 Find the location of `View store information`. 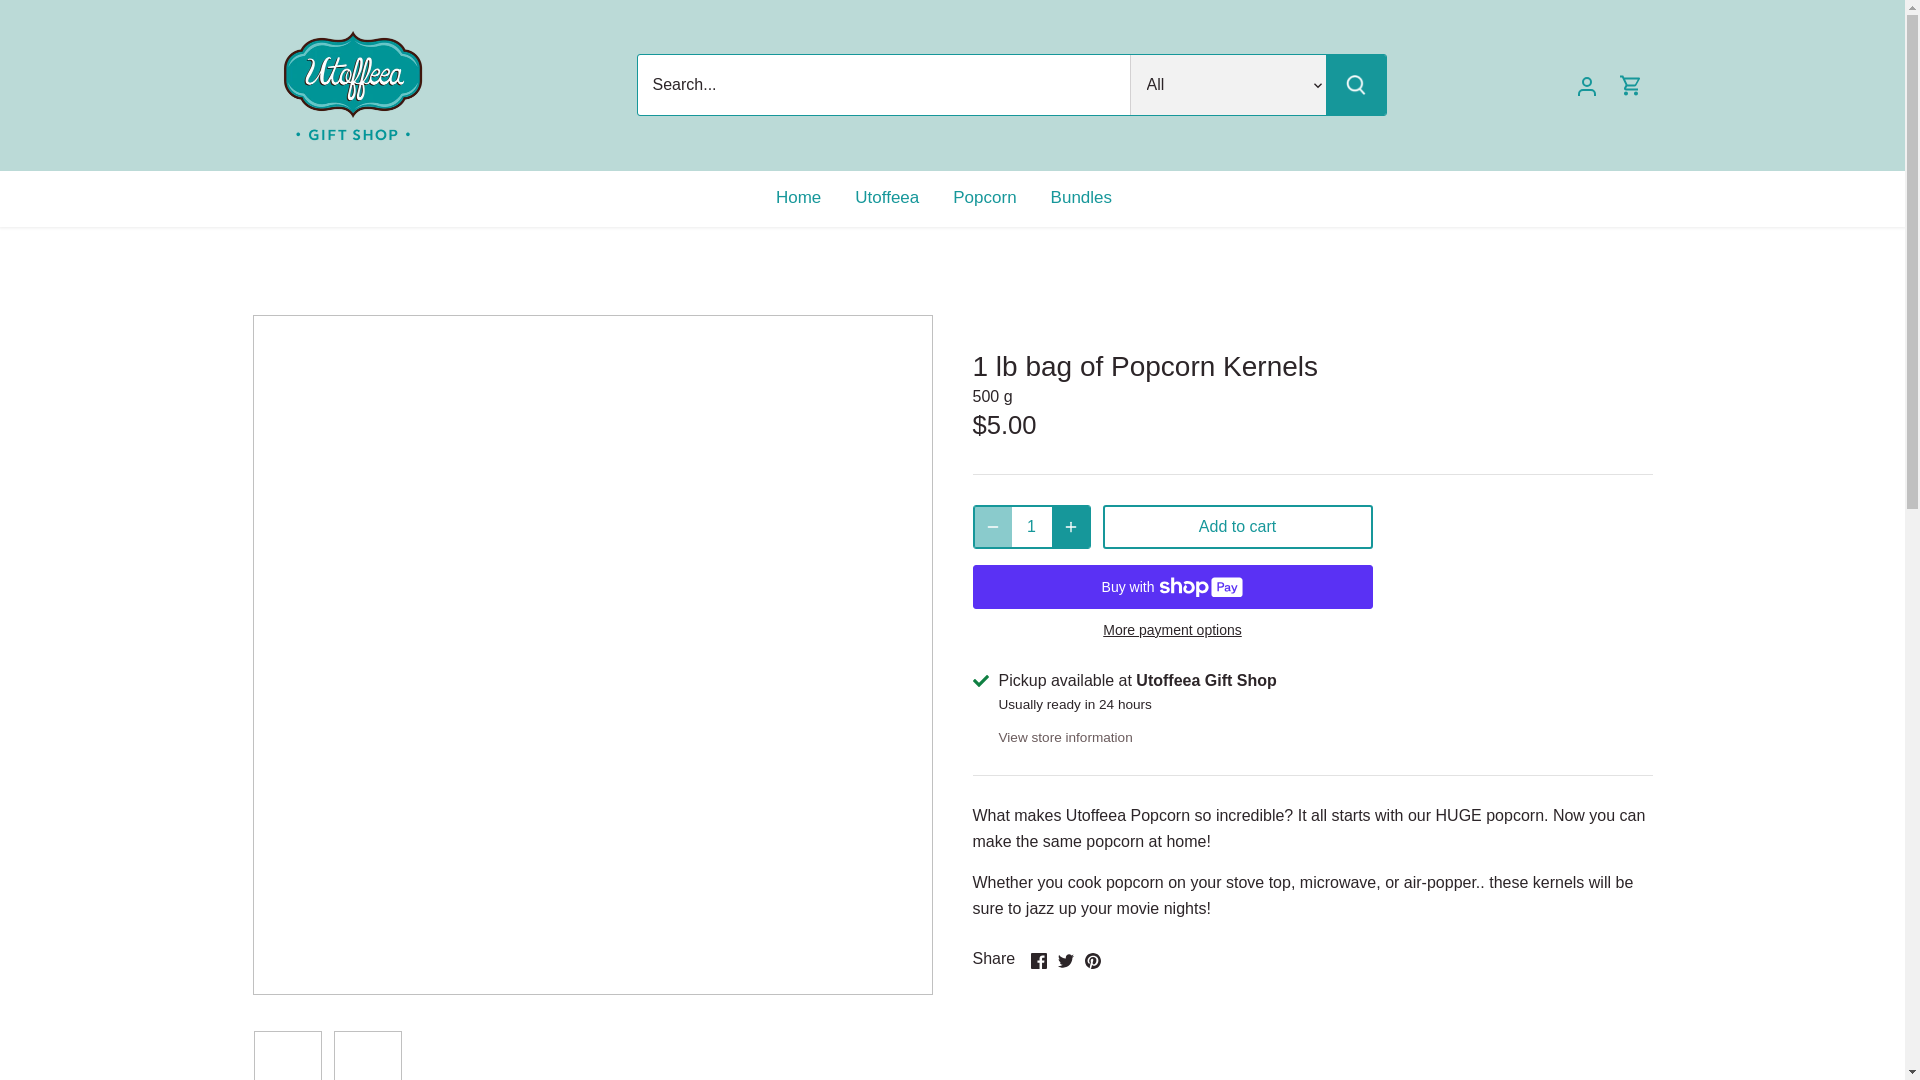

View store information is located at coordinates (1065, 736).